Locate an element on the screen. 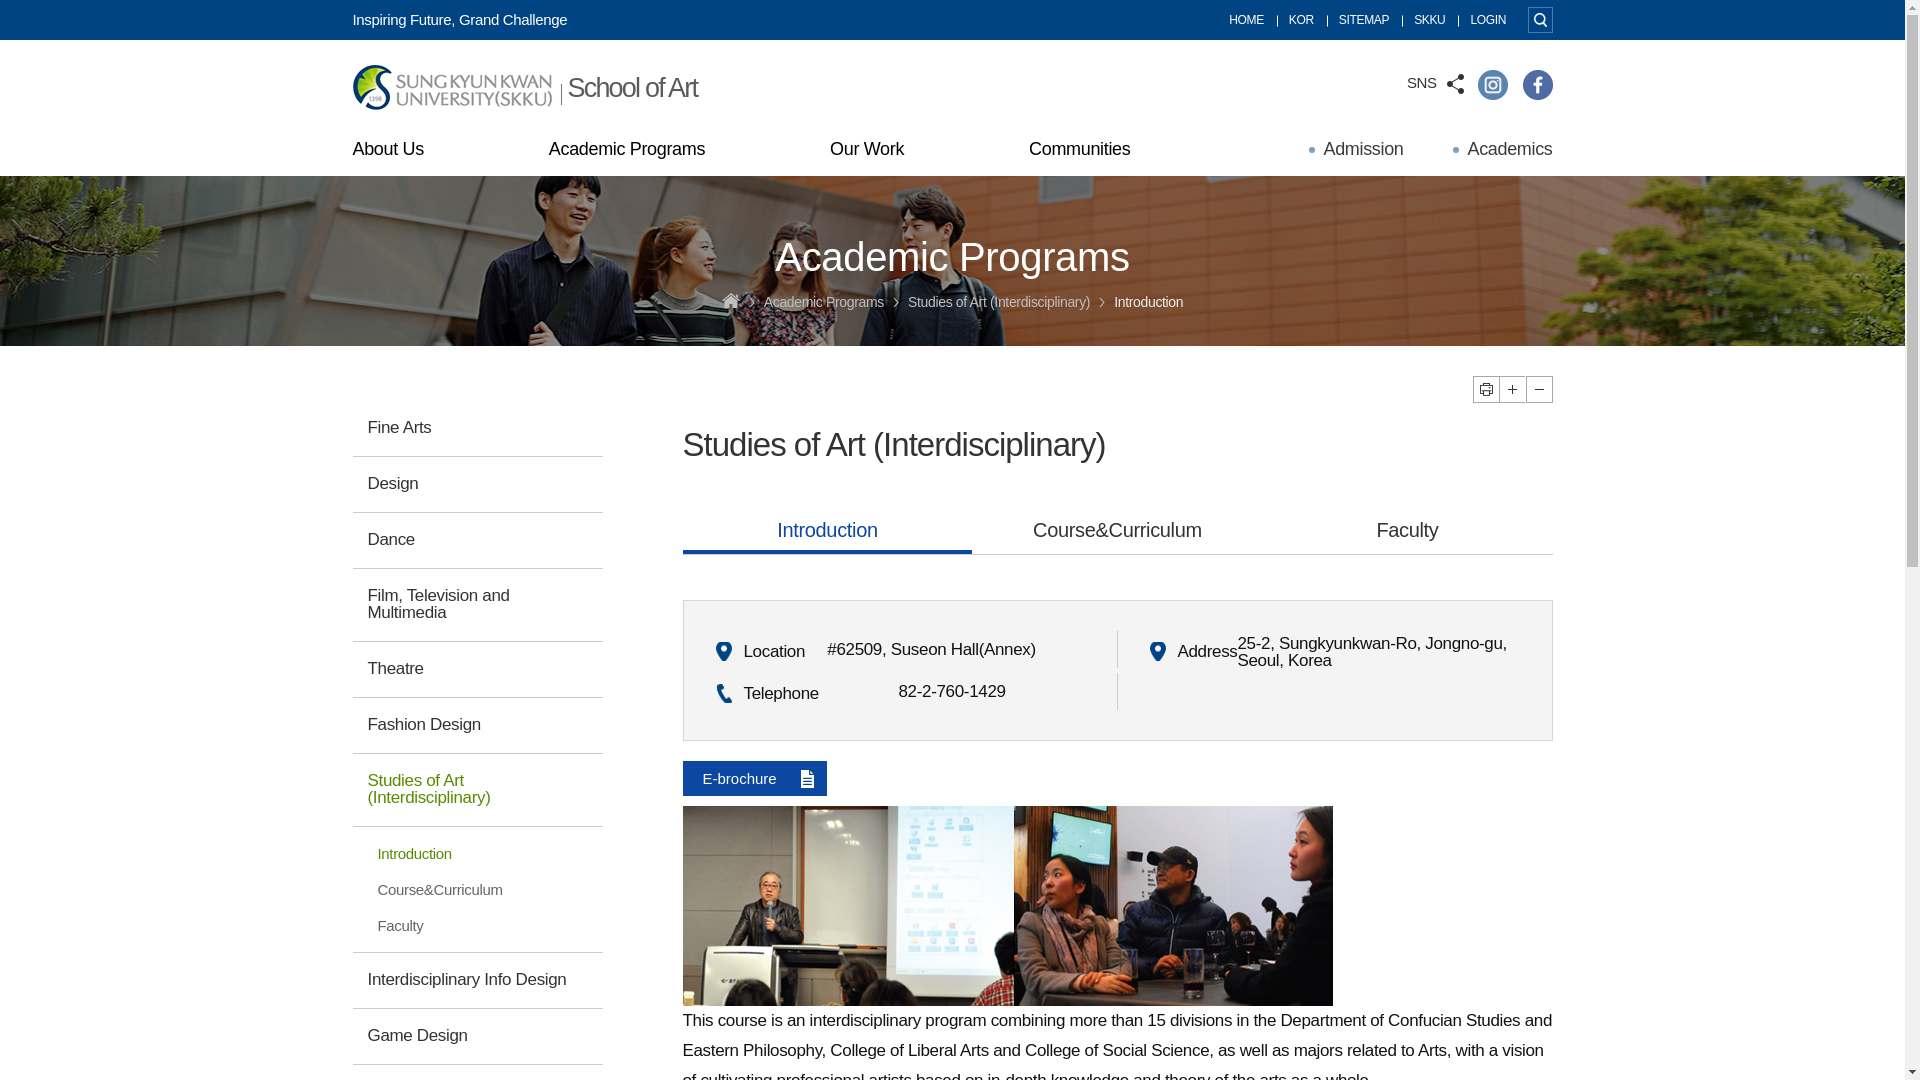  KOR is located at coordinates (1300, 20).